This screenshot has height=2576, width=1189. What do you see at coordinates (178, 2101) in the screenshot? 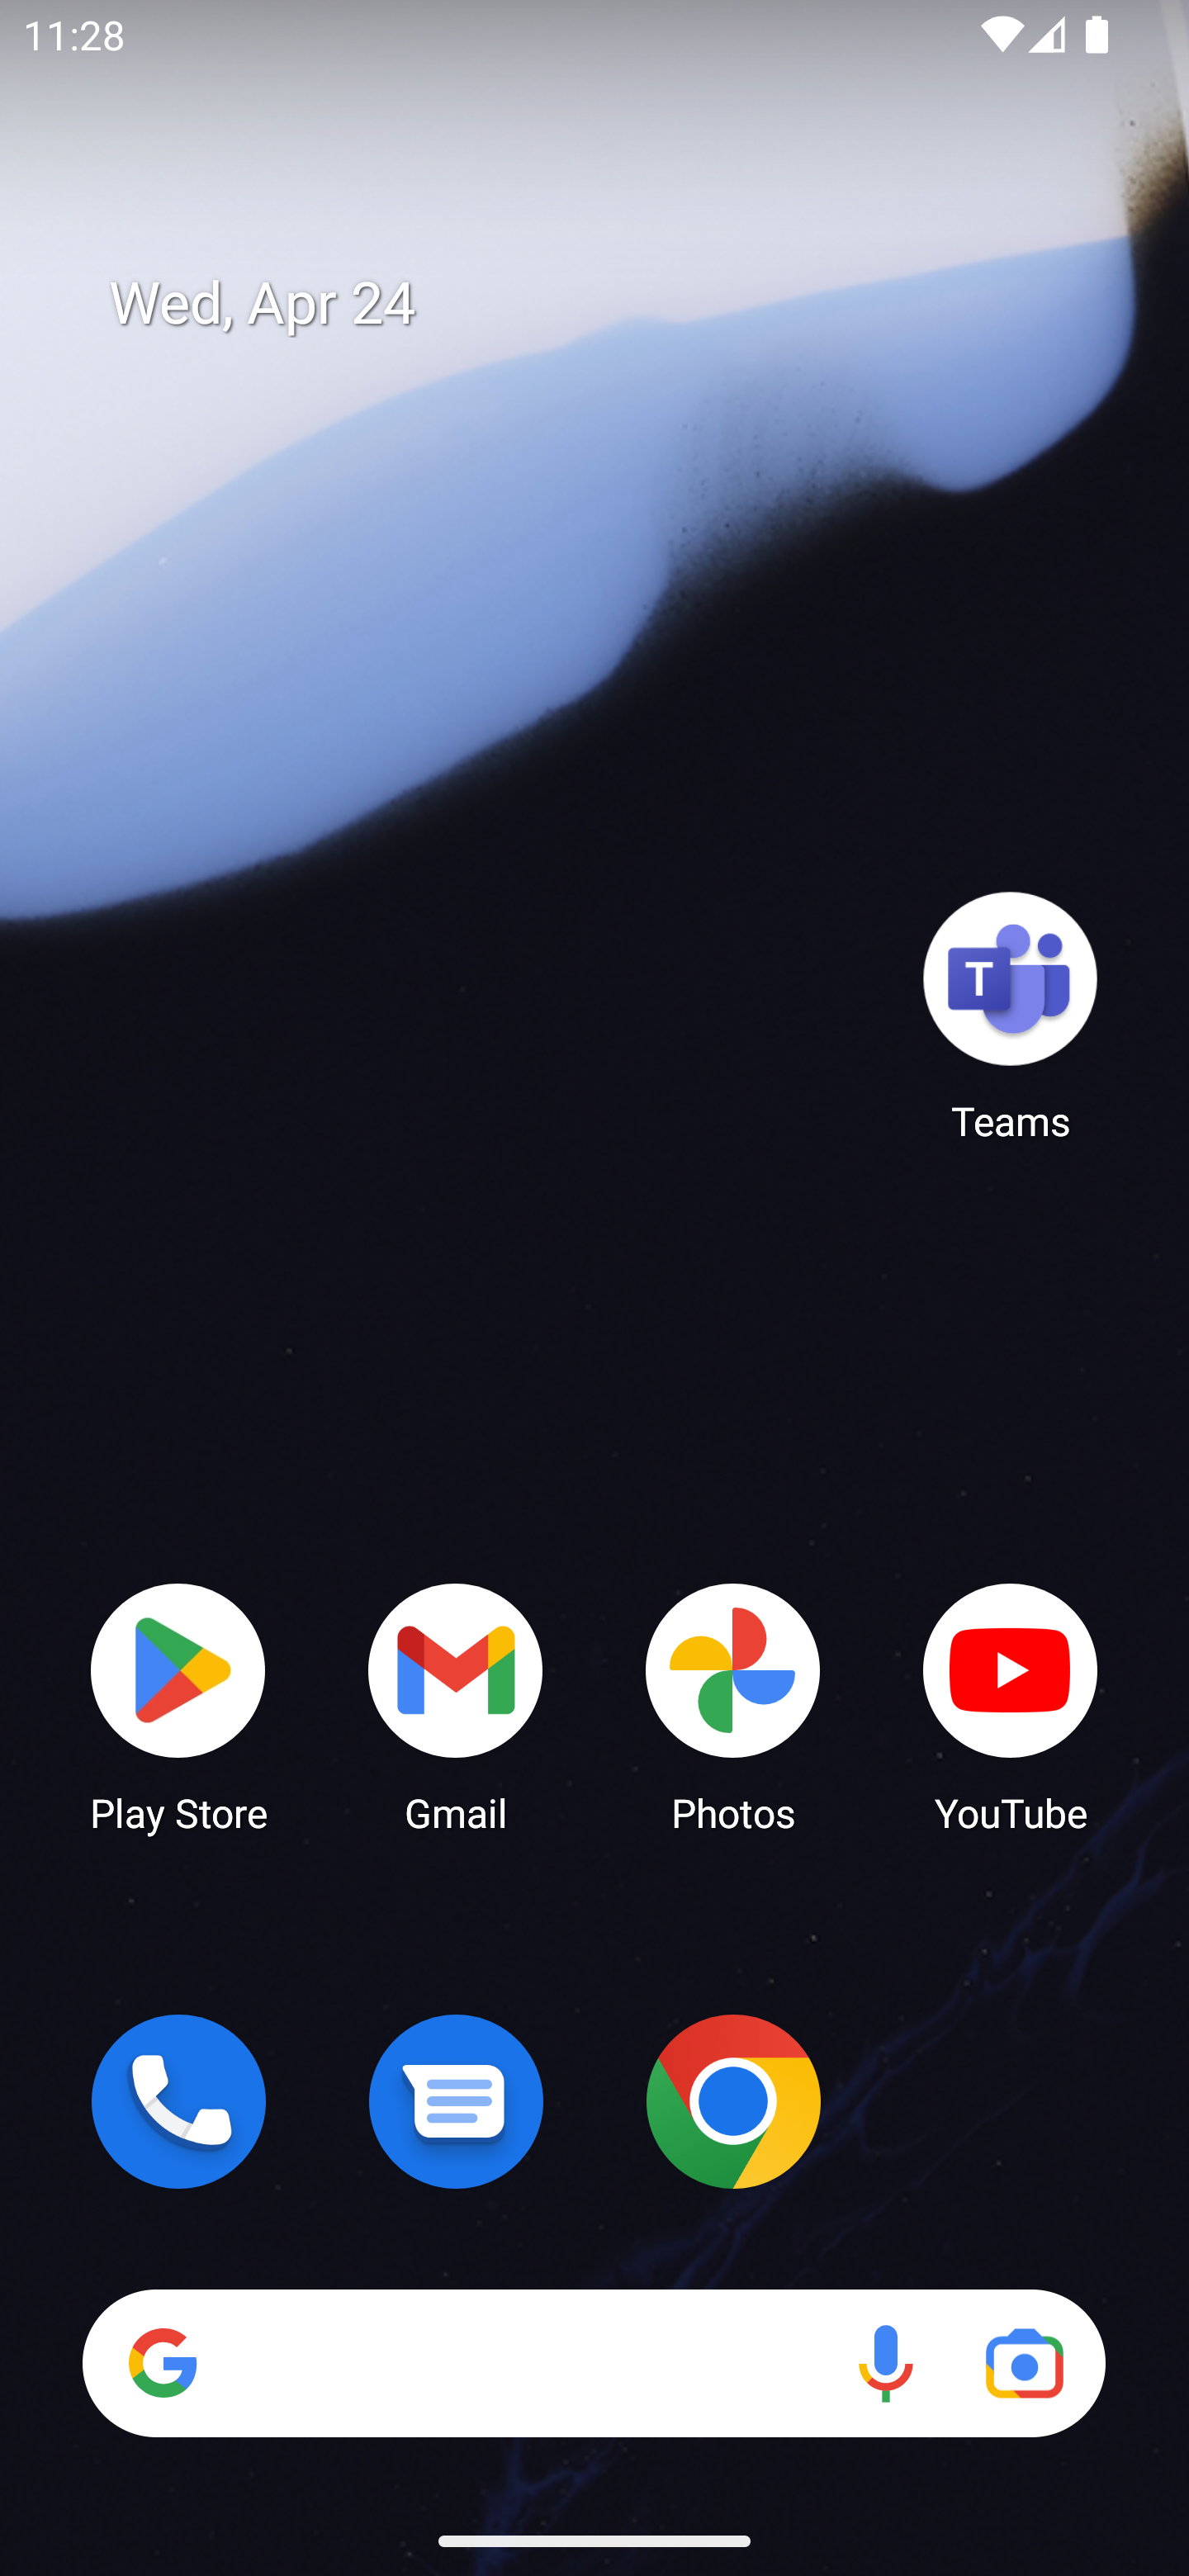
I see `Phone` at bounding box center [178, 2101].